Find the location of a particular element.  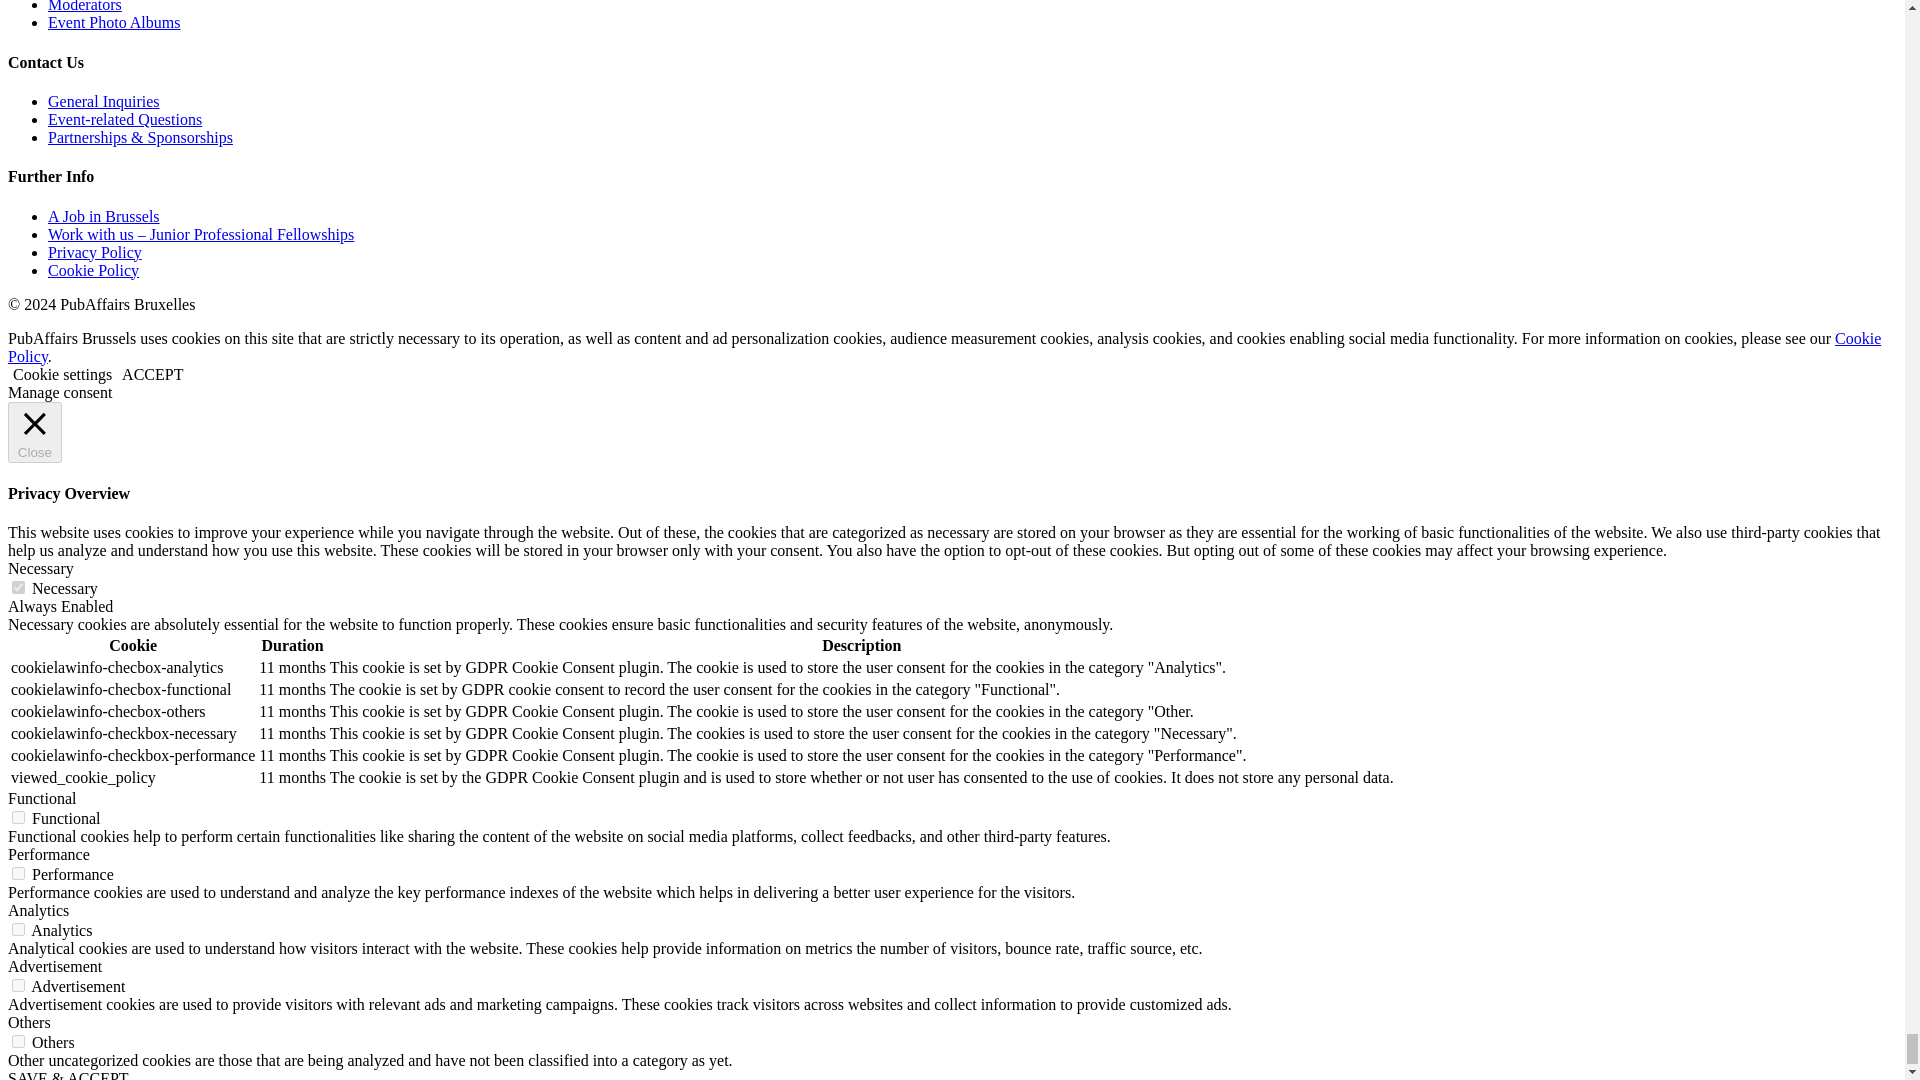

on is located at coordinates (18, 874).